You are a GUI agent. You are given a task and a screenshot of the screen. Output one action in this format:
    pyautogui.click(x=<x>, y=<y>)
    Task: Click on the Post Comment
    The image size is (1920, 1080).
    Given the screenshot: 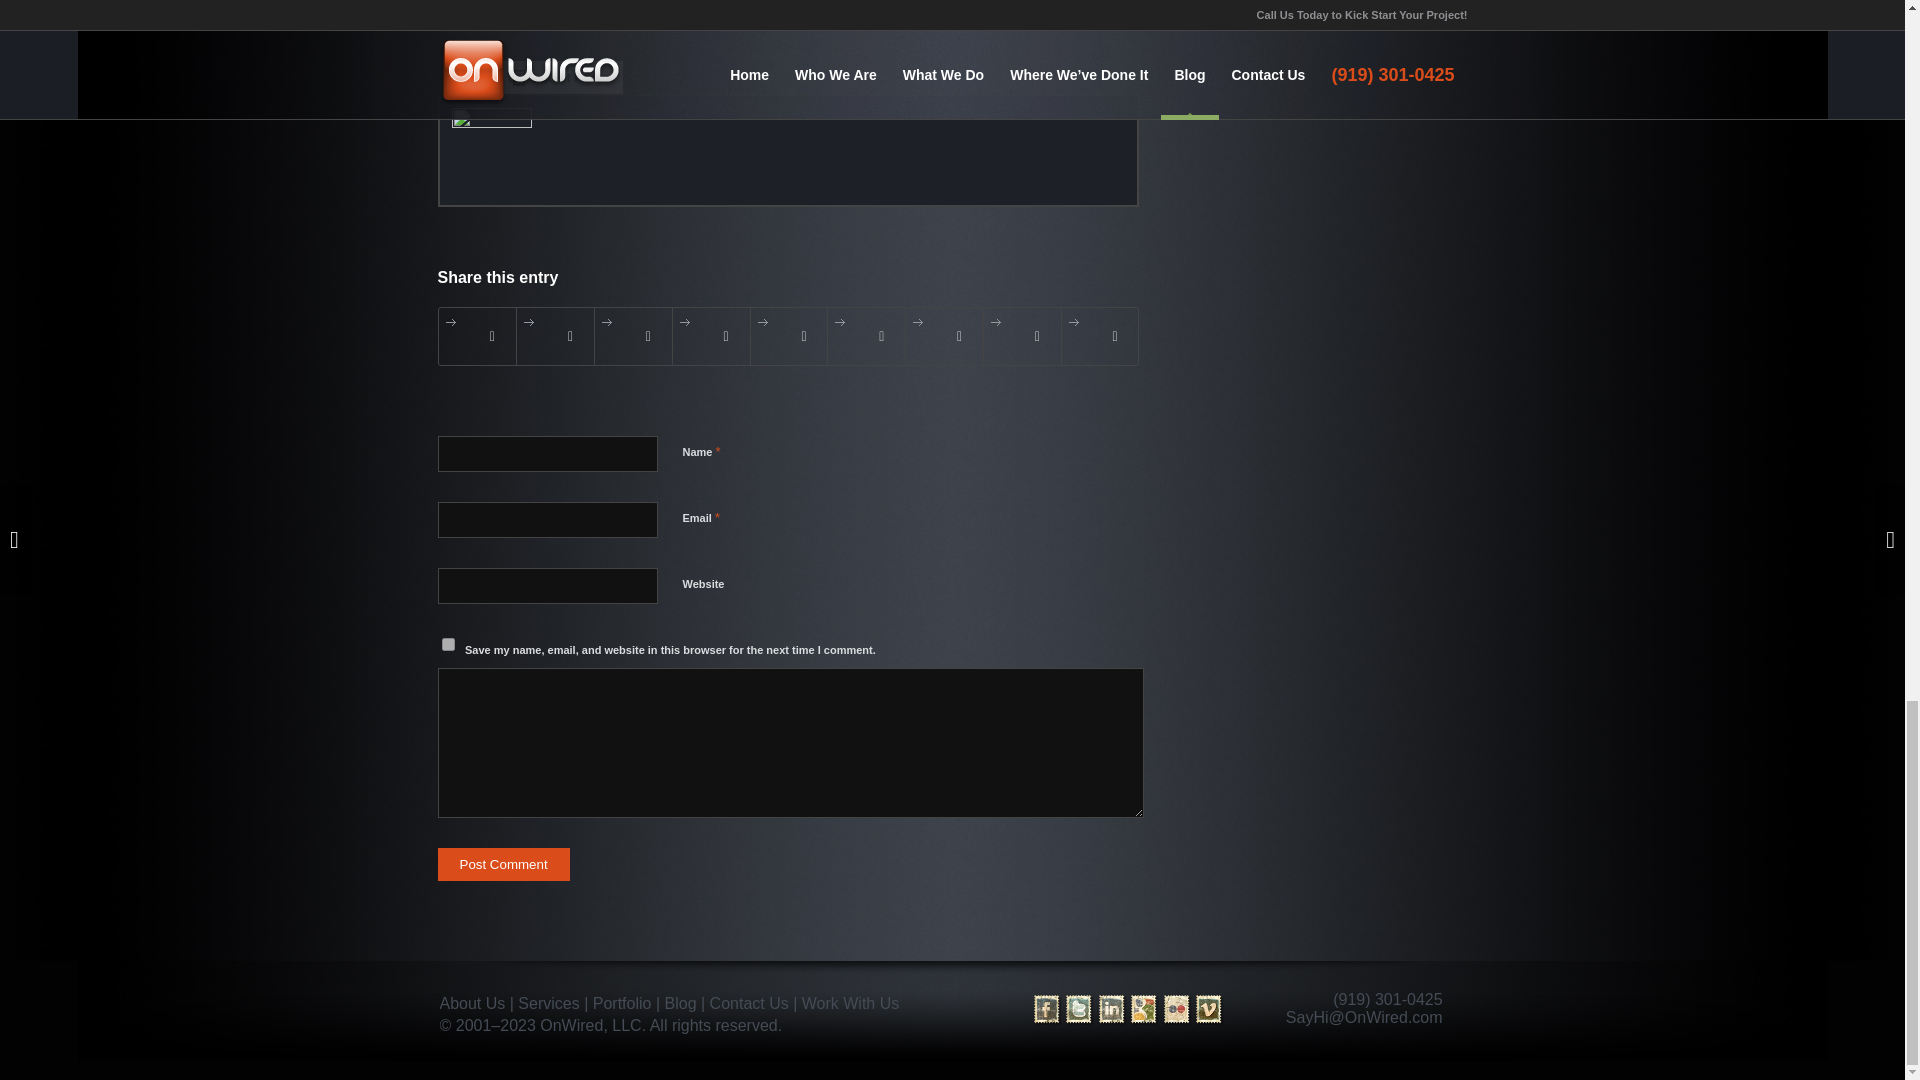 What is the action you would take?
    pyautogui.click(x=504, y=864)
    